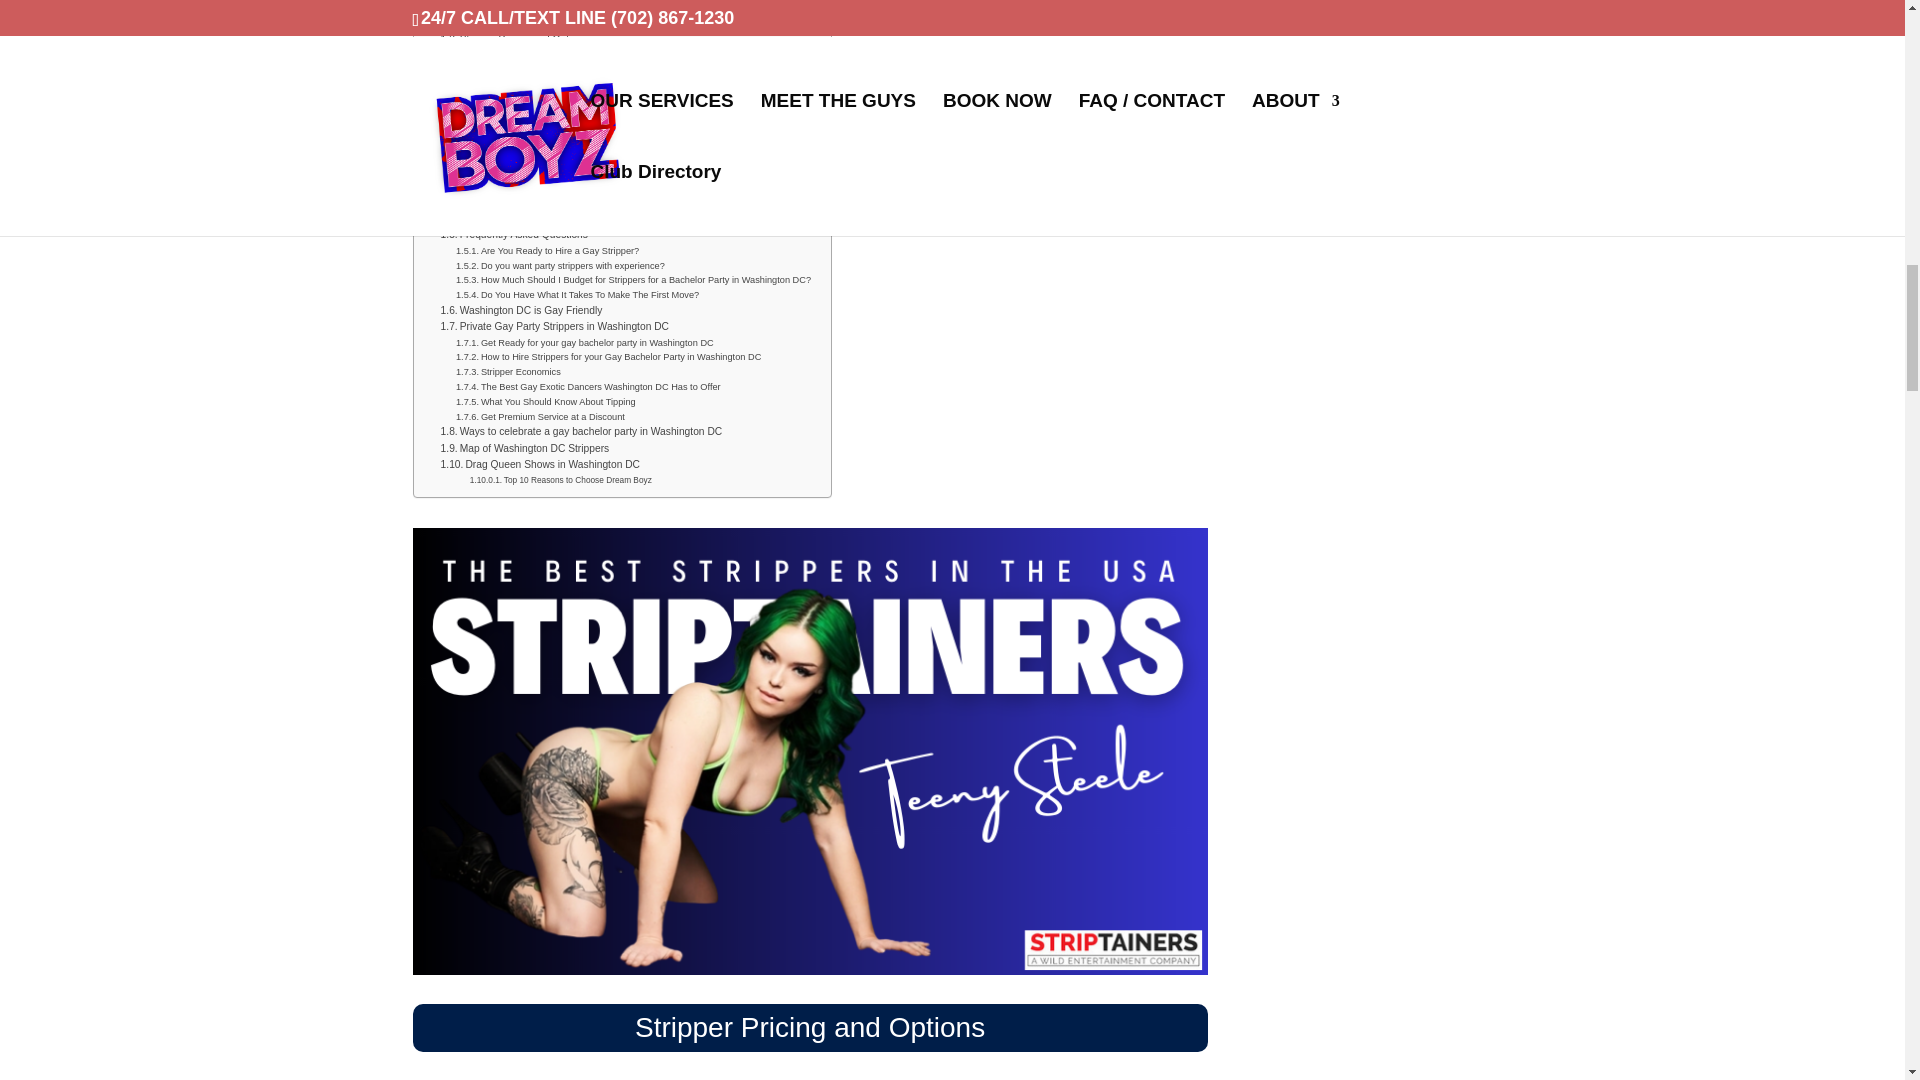 The image size is (1920, 1080). Describe the element at coordinates (546, 8) in the screenshot. I see `Hire Washington DC Gay Strippers Today!` at that location.